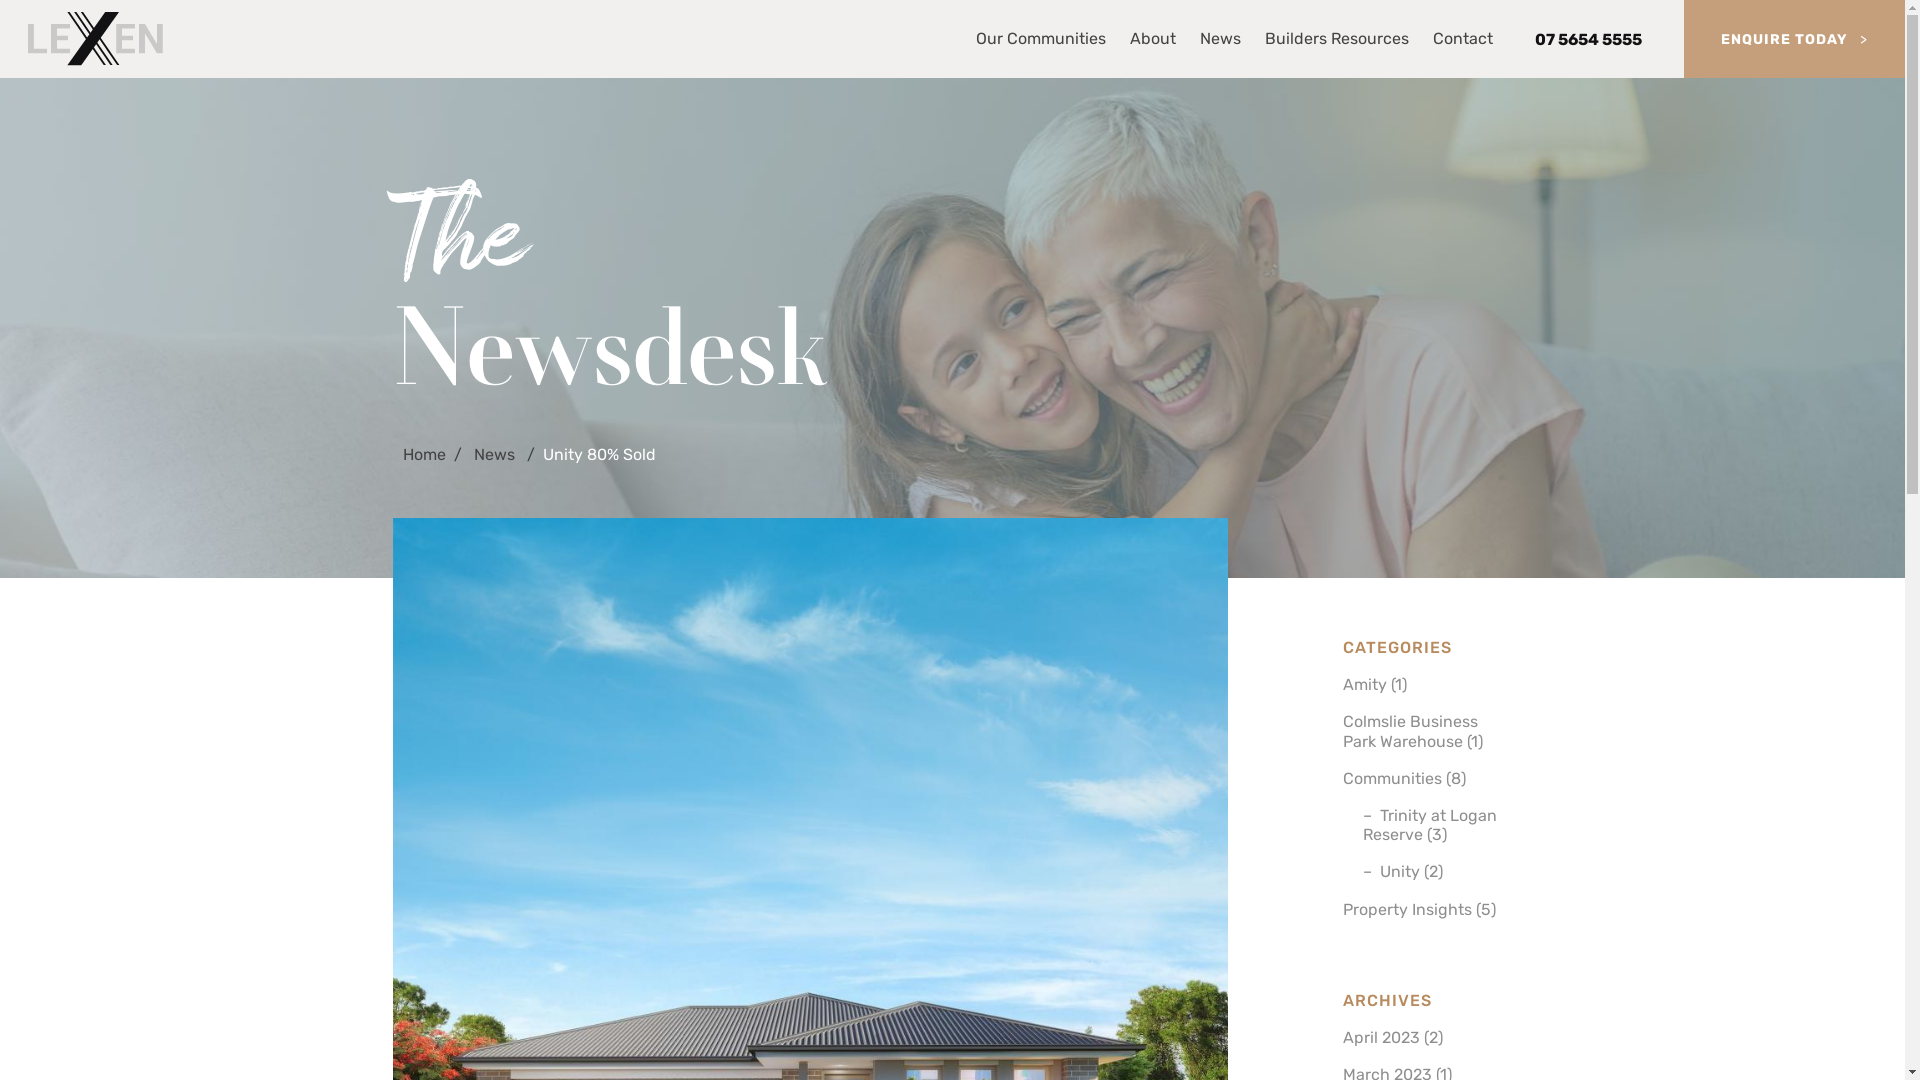 This screenshot has height=1080, width=1920. What do you see at coordinates (1406, 910) in the screenshot?
I see `Property Insights` at bounding box center [1406, 910].